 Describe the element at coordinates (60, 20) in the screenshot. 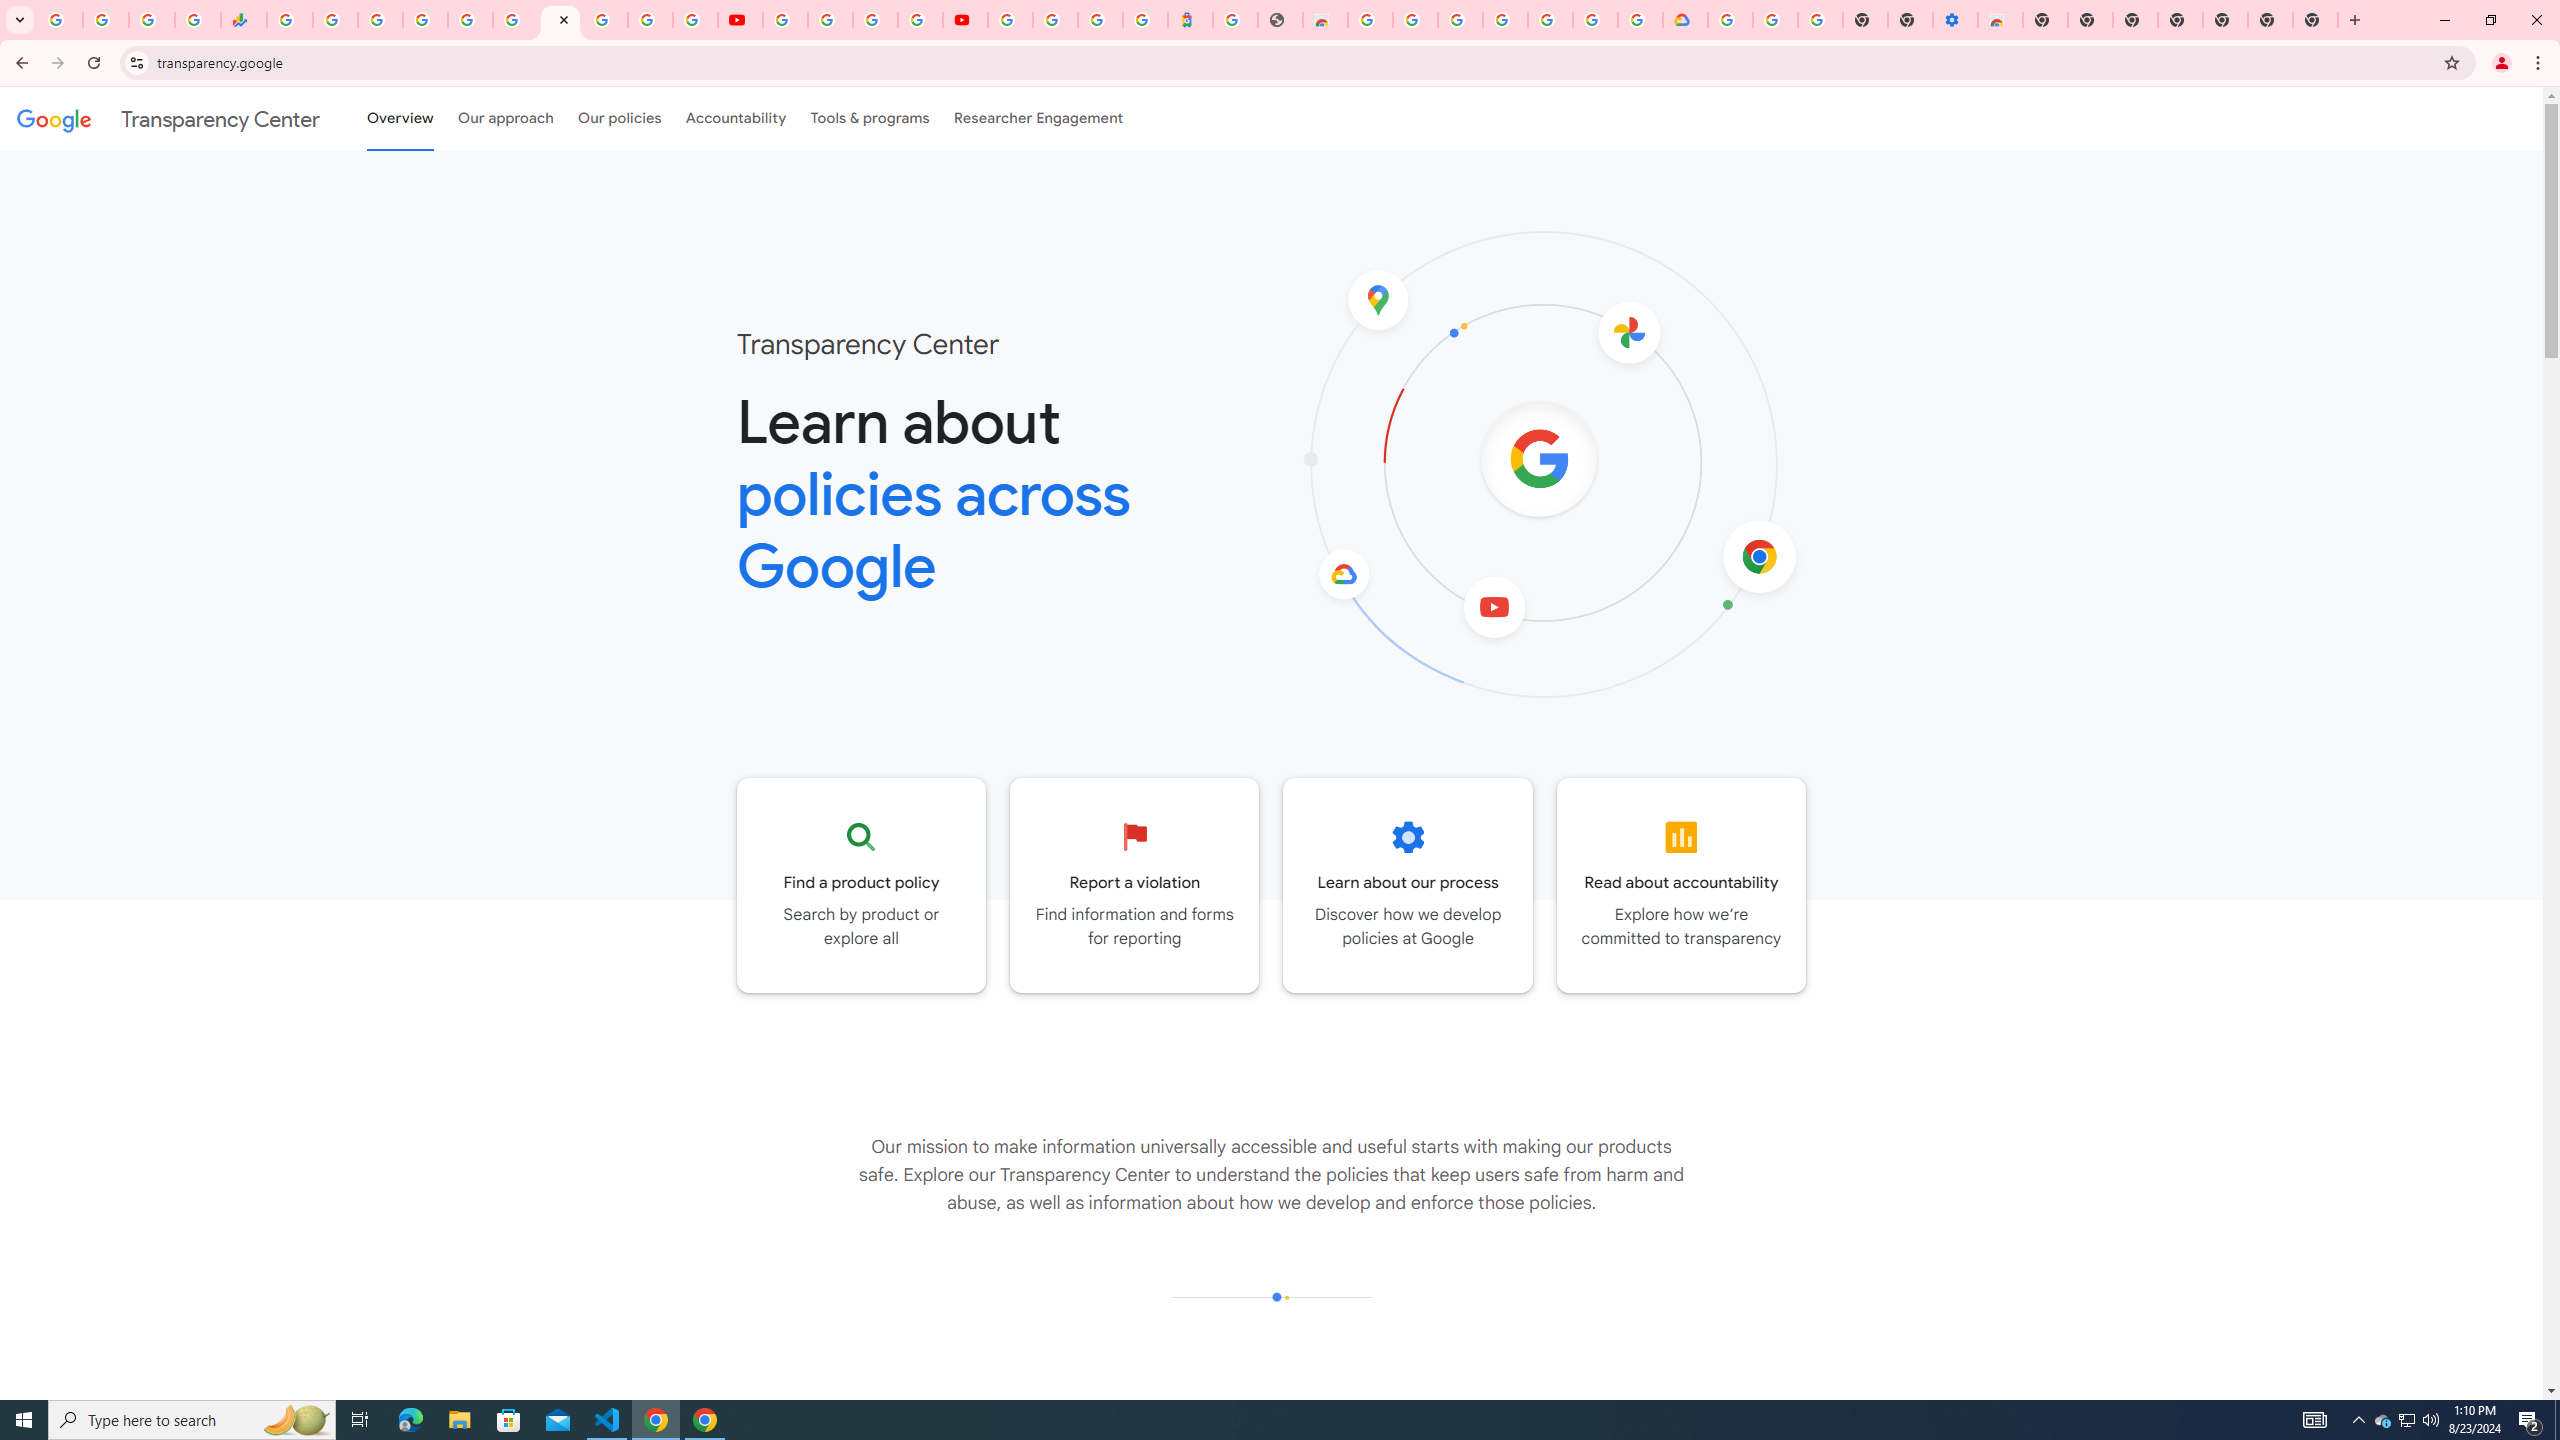

I see `Google Workspace Admin Community` at that location.